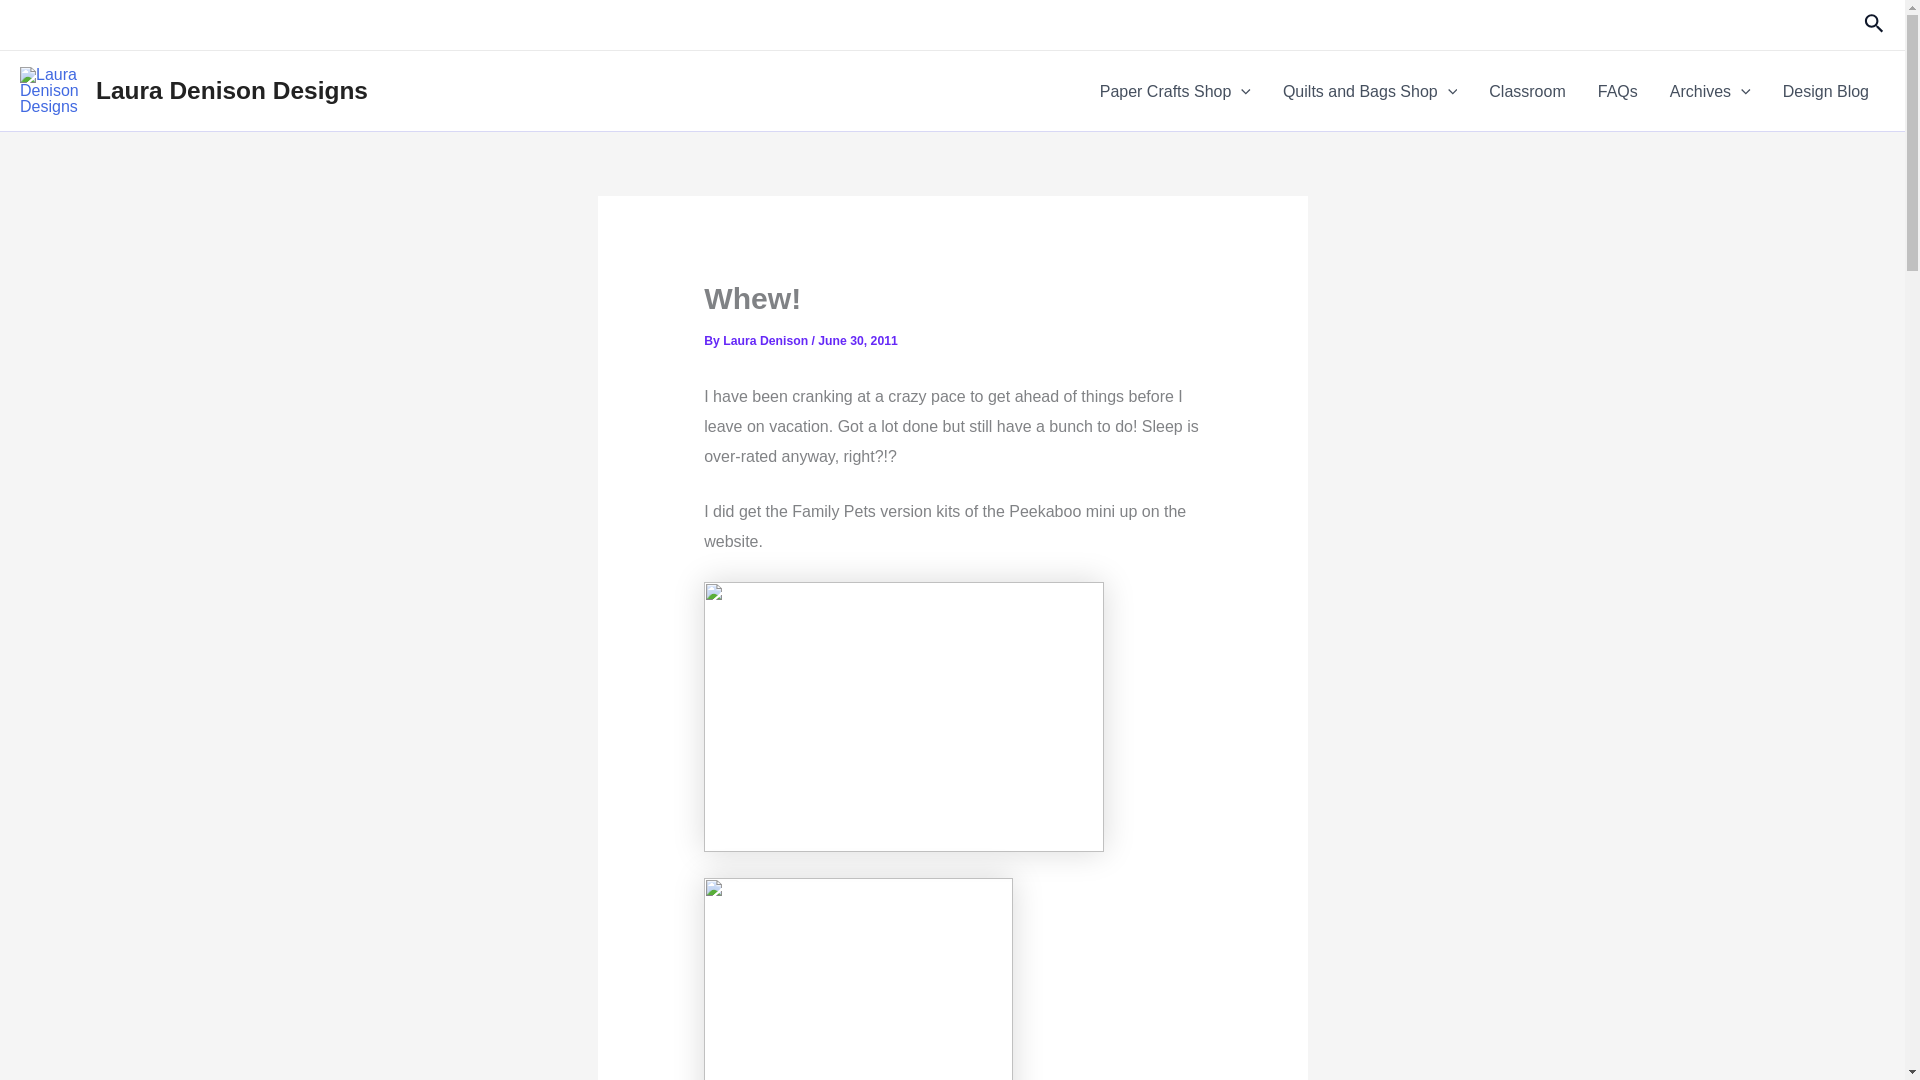 This screenshot has width=1920, height=1080. Describe the element at coordinates (1370, 90) in the screenshot. I see `Quilts and Bags Shop` at that location.